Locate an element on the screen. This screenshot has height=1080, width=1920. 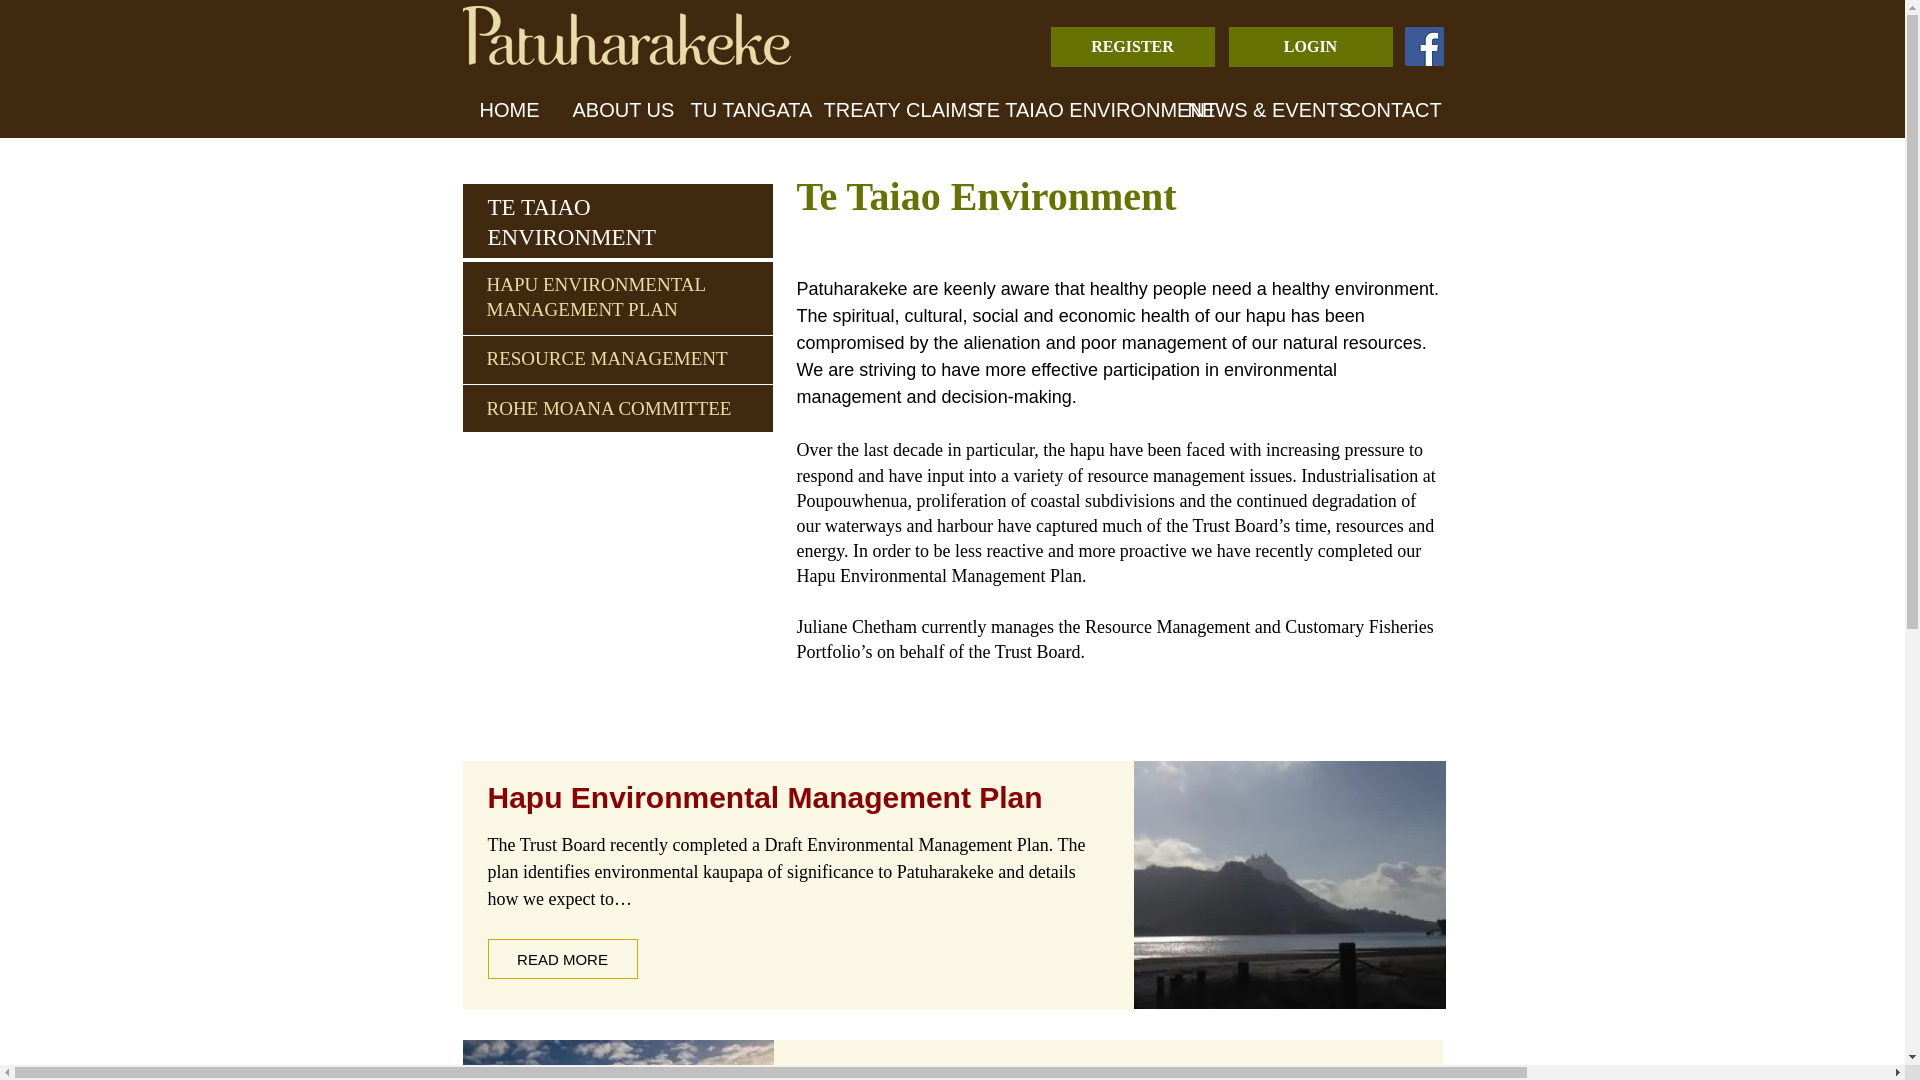
TE TAIAO ENVIRONMENT is located at coordinates (572, 222).